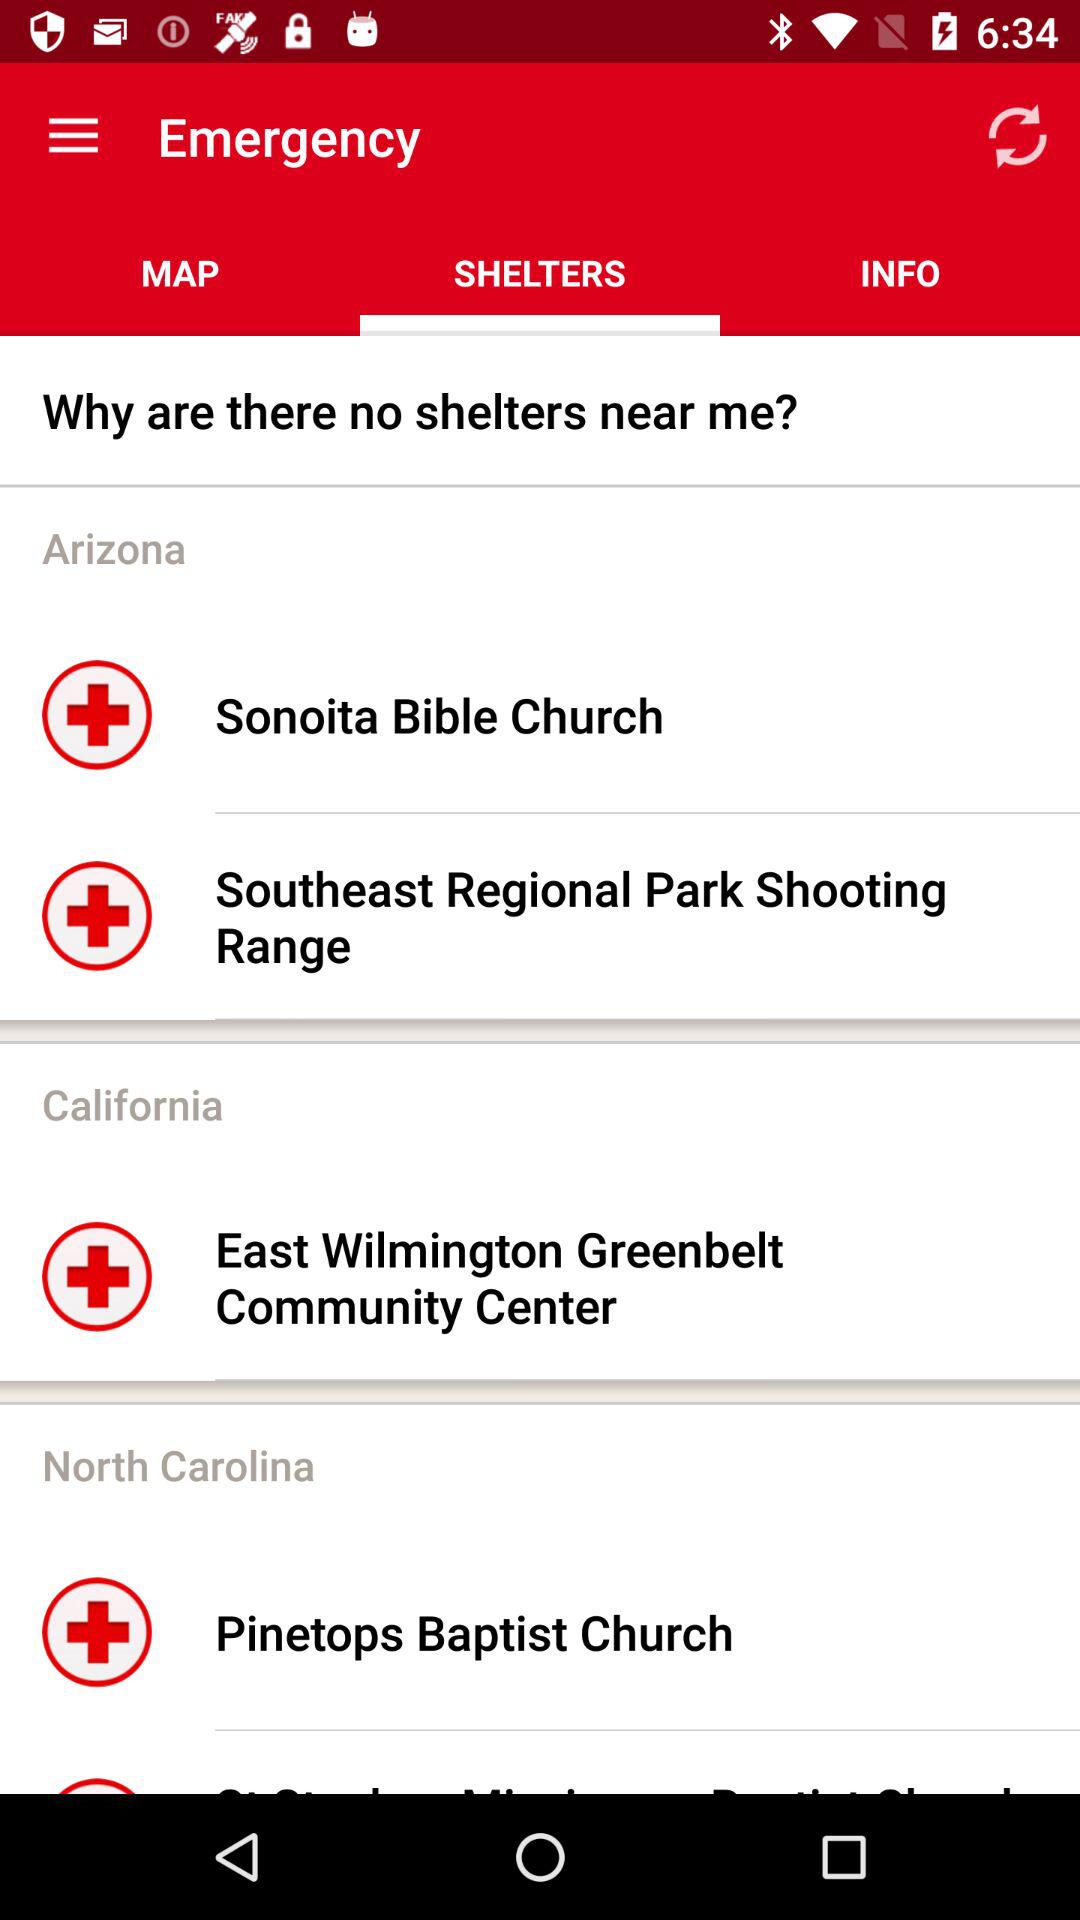  What do you see at coordinates (97, 1632) in the screenshot?
I see `click the first image in north carolina` at bounding box center [97, 1632].